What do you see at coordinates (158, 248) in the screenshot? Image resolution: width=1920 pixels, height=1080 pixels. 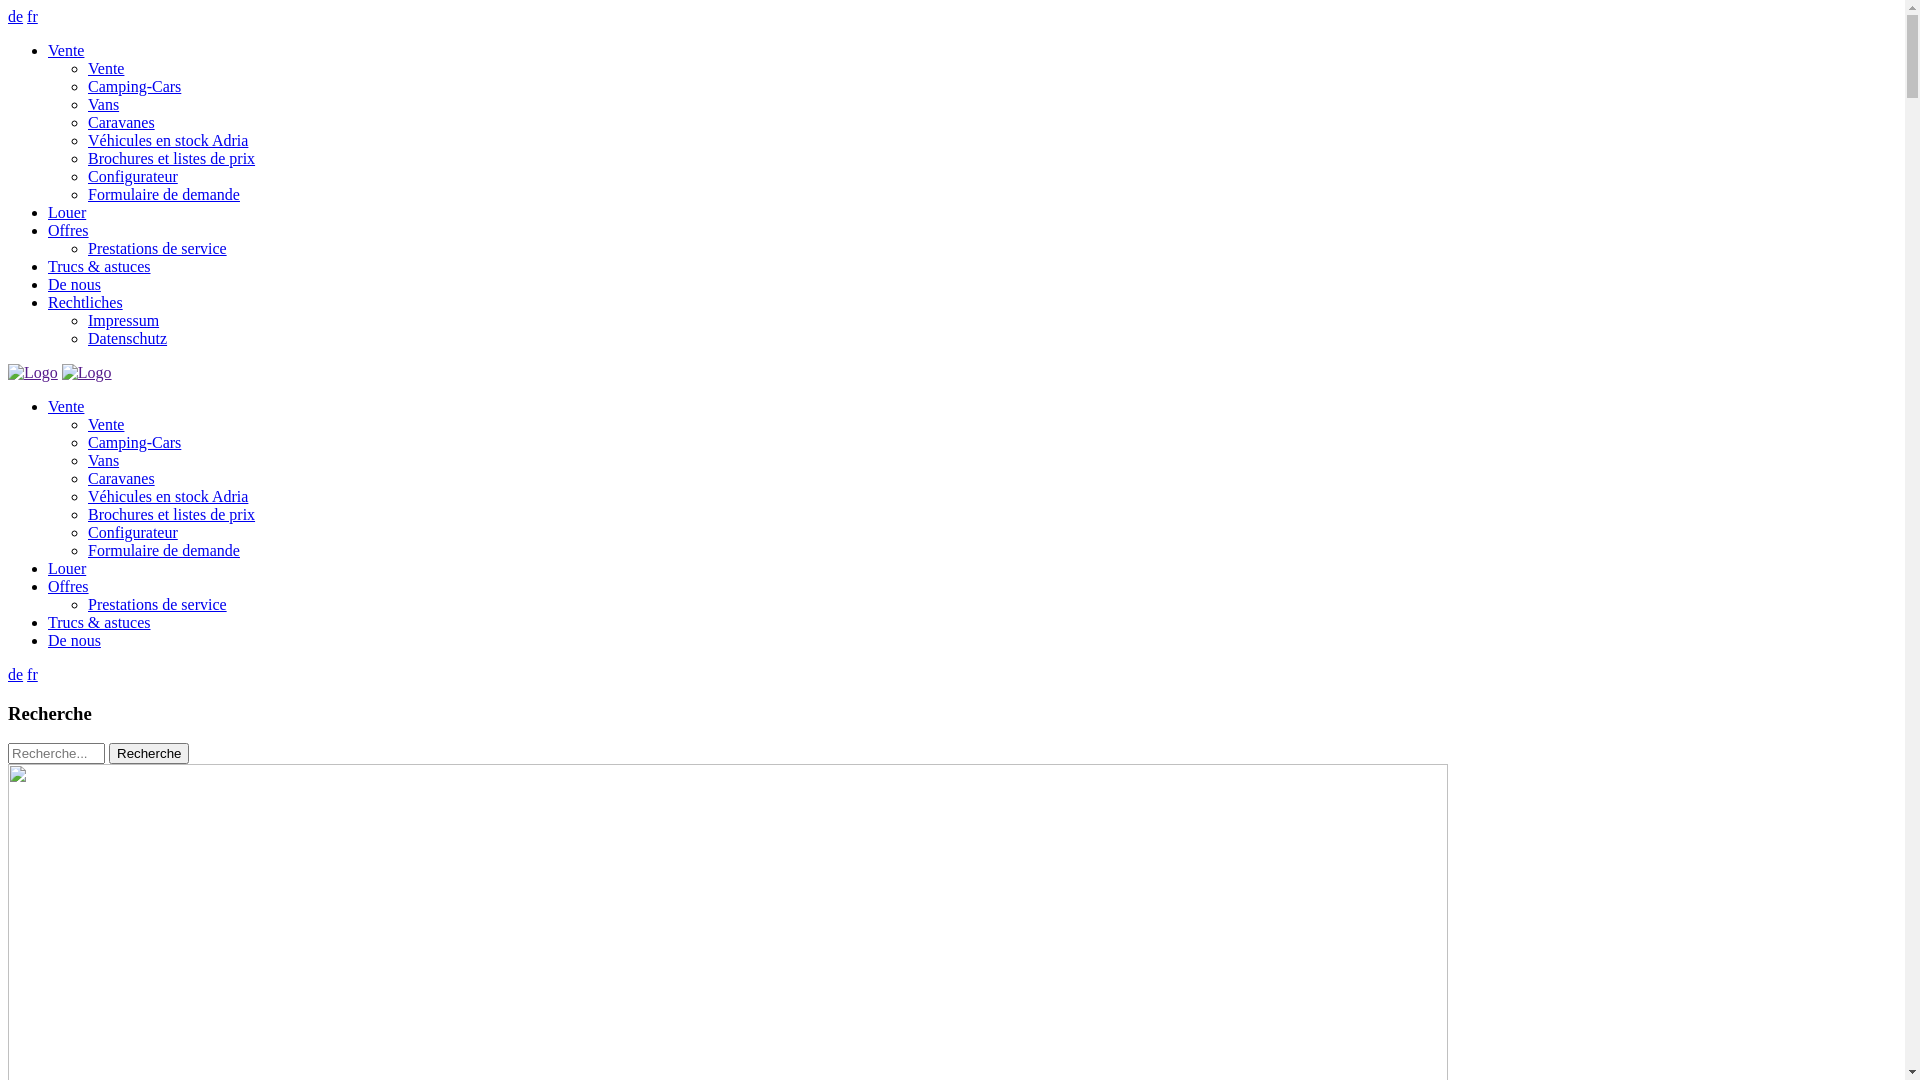 I see `Prestations de service` at bounding box center [158, 248].